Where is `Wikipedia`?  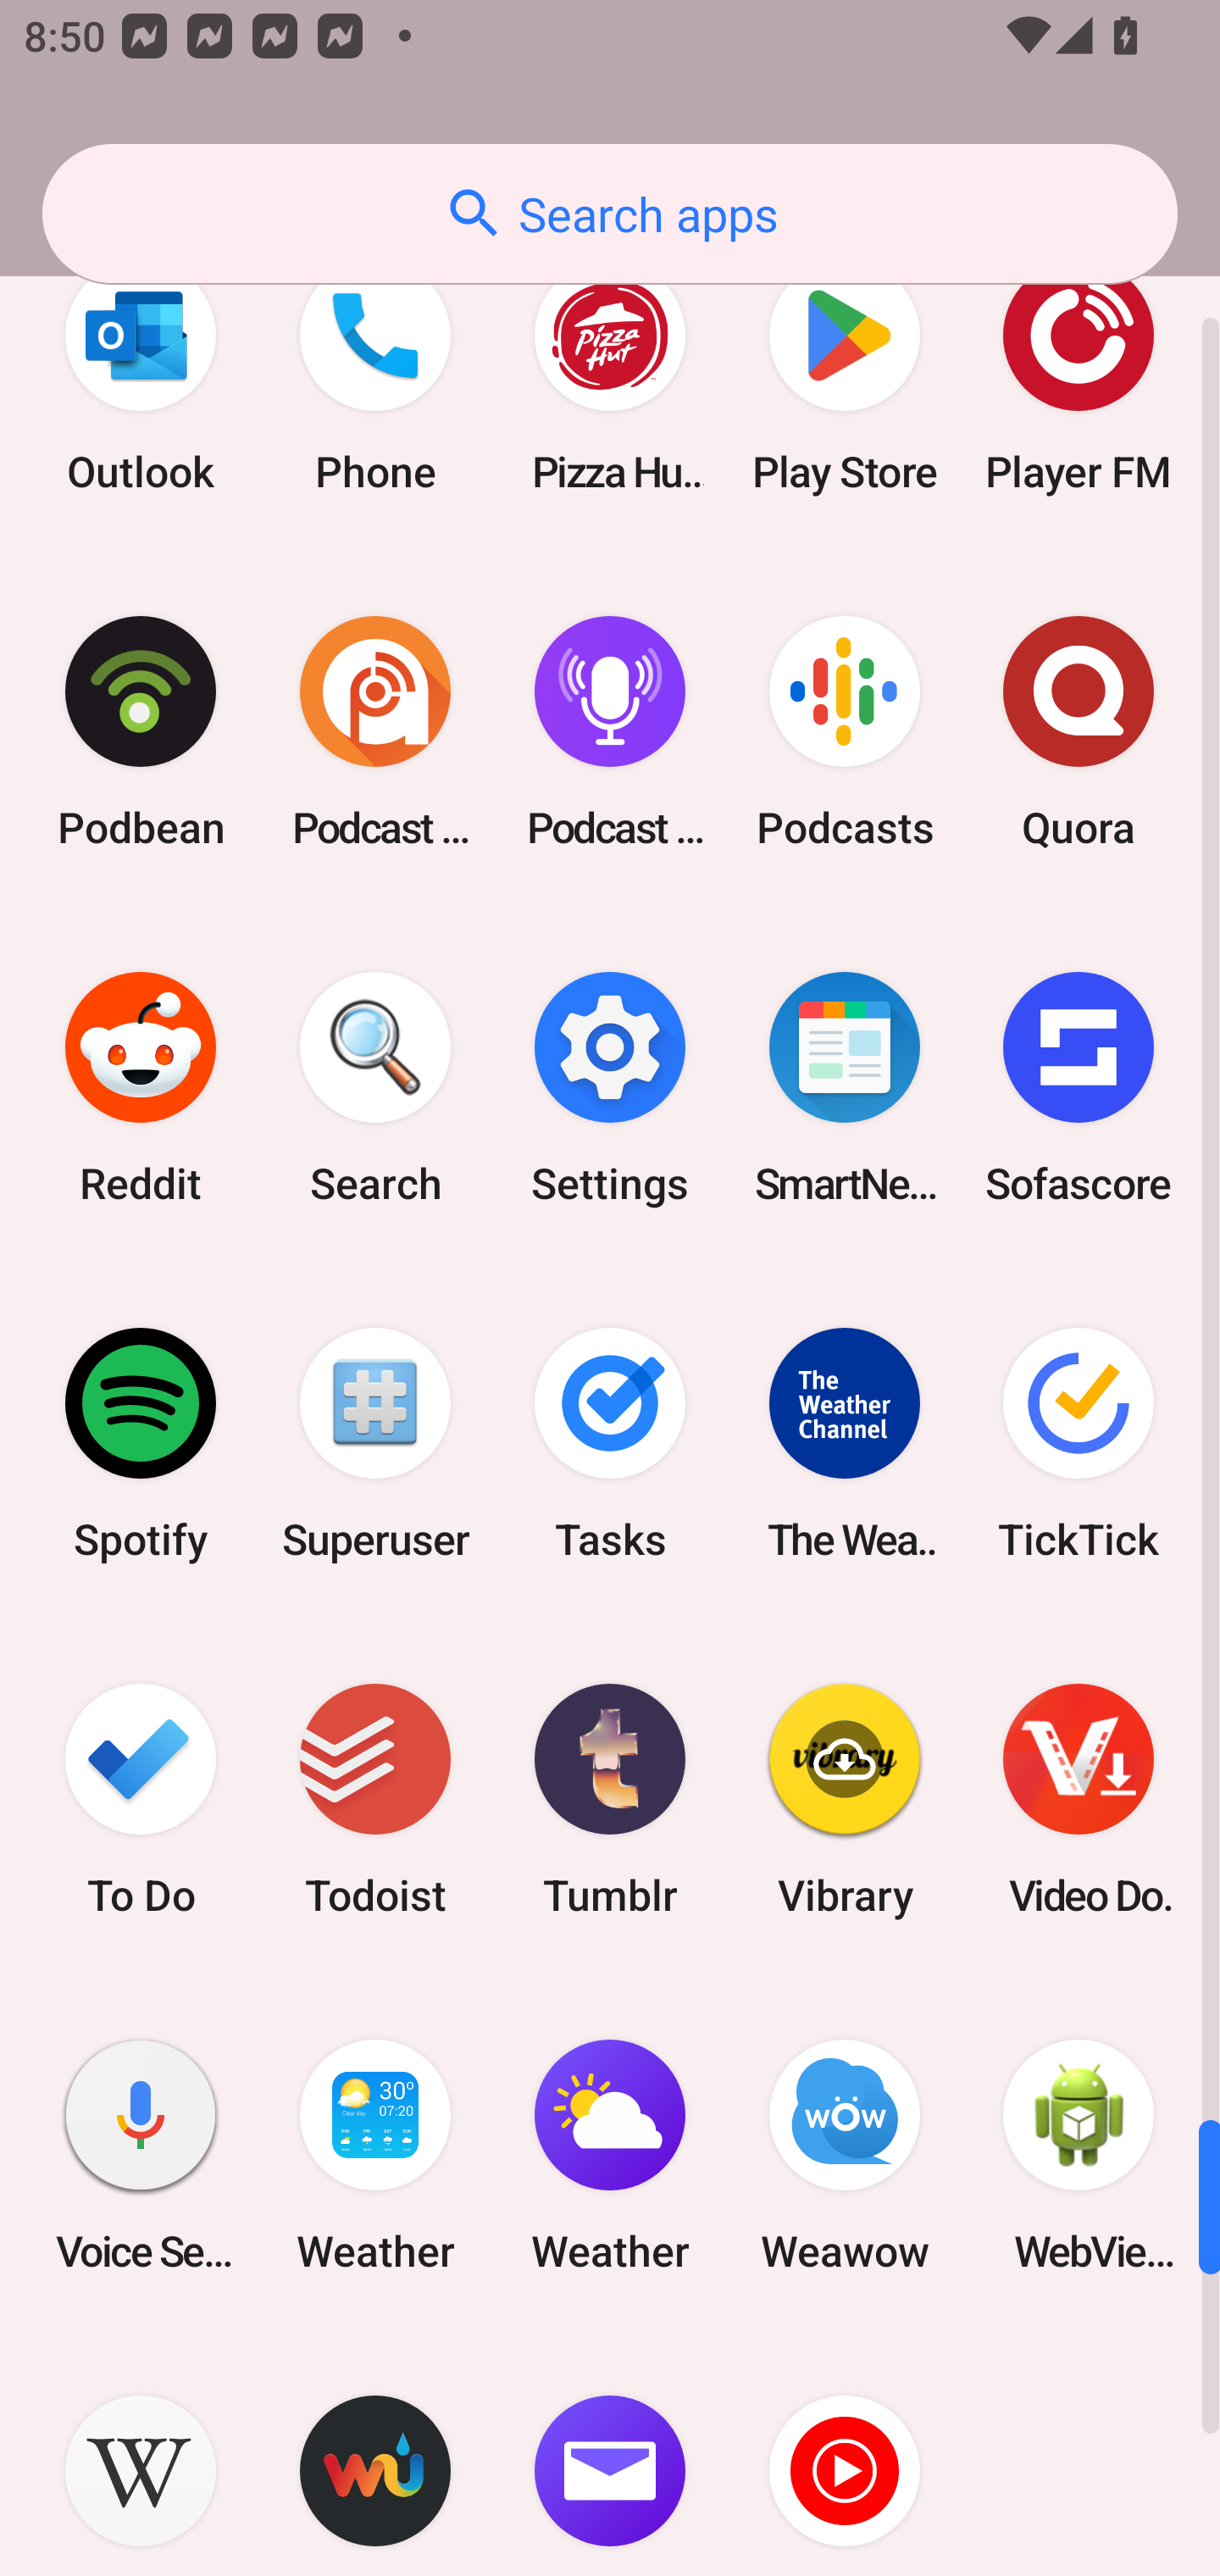
Wikipedia is located at coordinates (141, 2455).